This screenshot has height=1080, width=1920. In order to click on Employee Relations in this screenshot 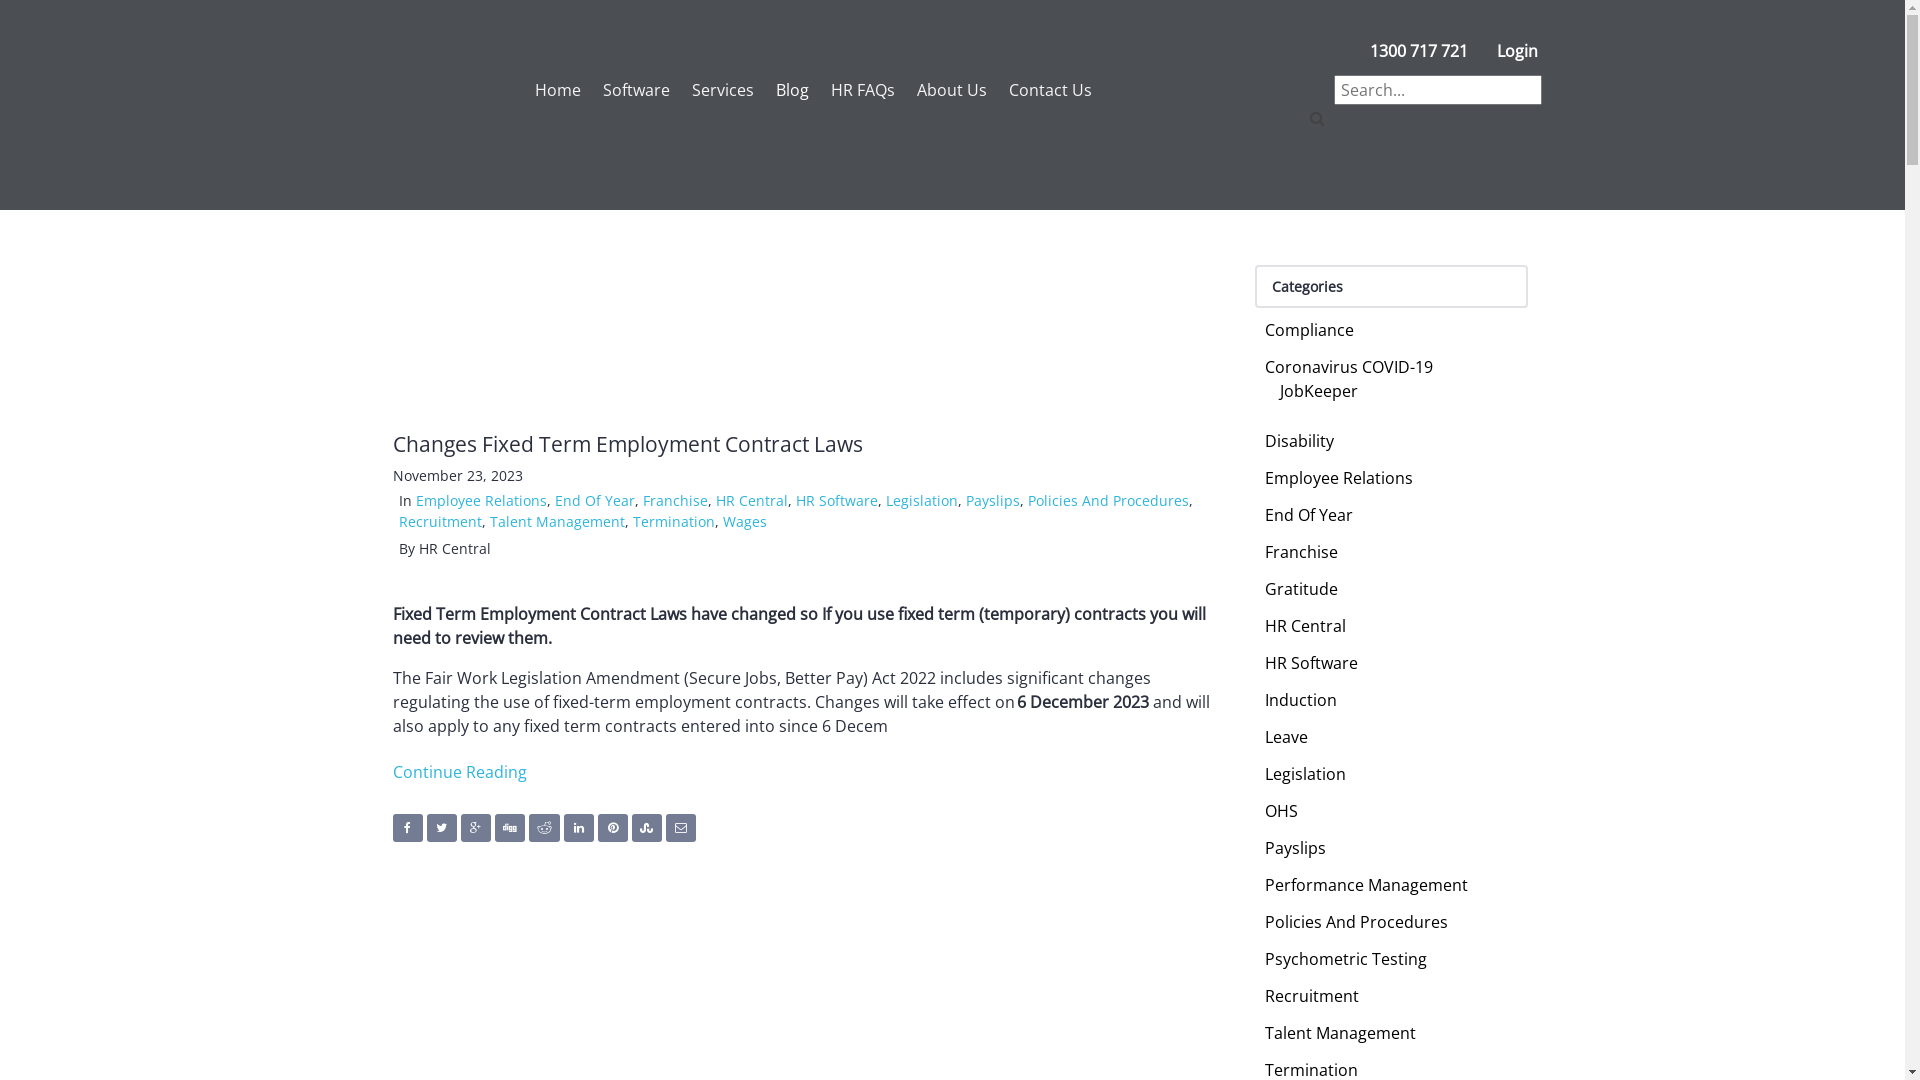, I will do `click(1339, 478)`.